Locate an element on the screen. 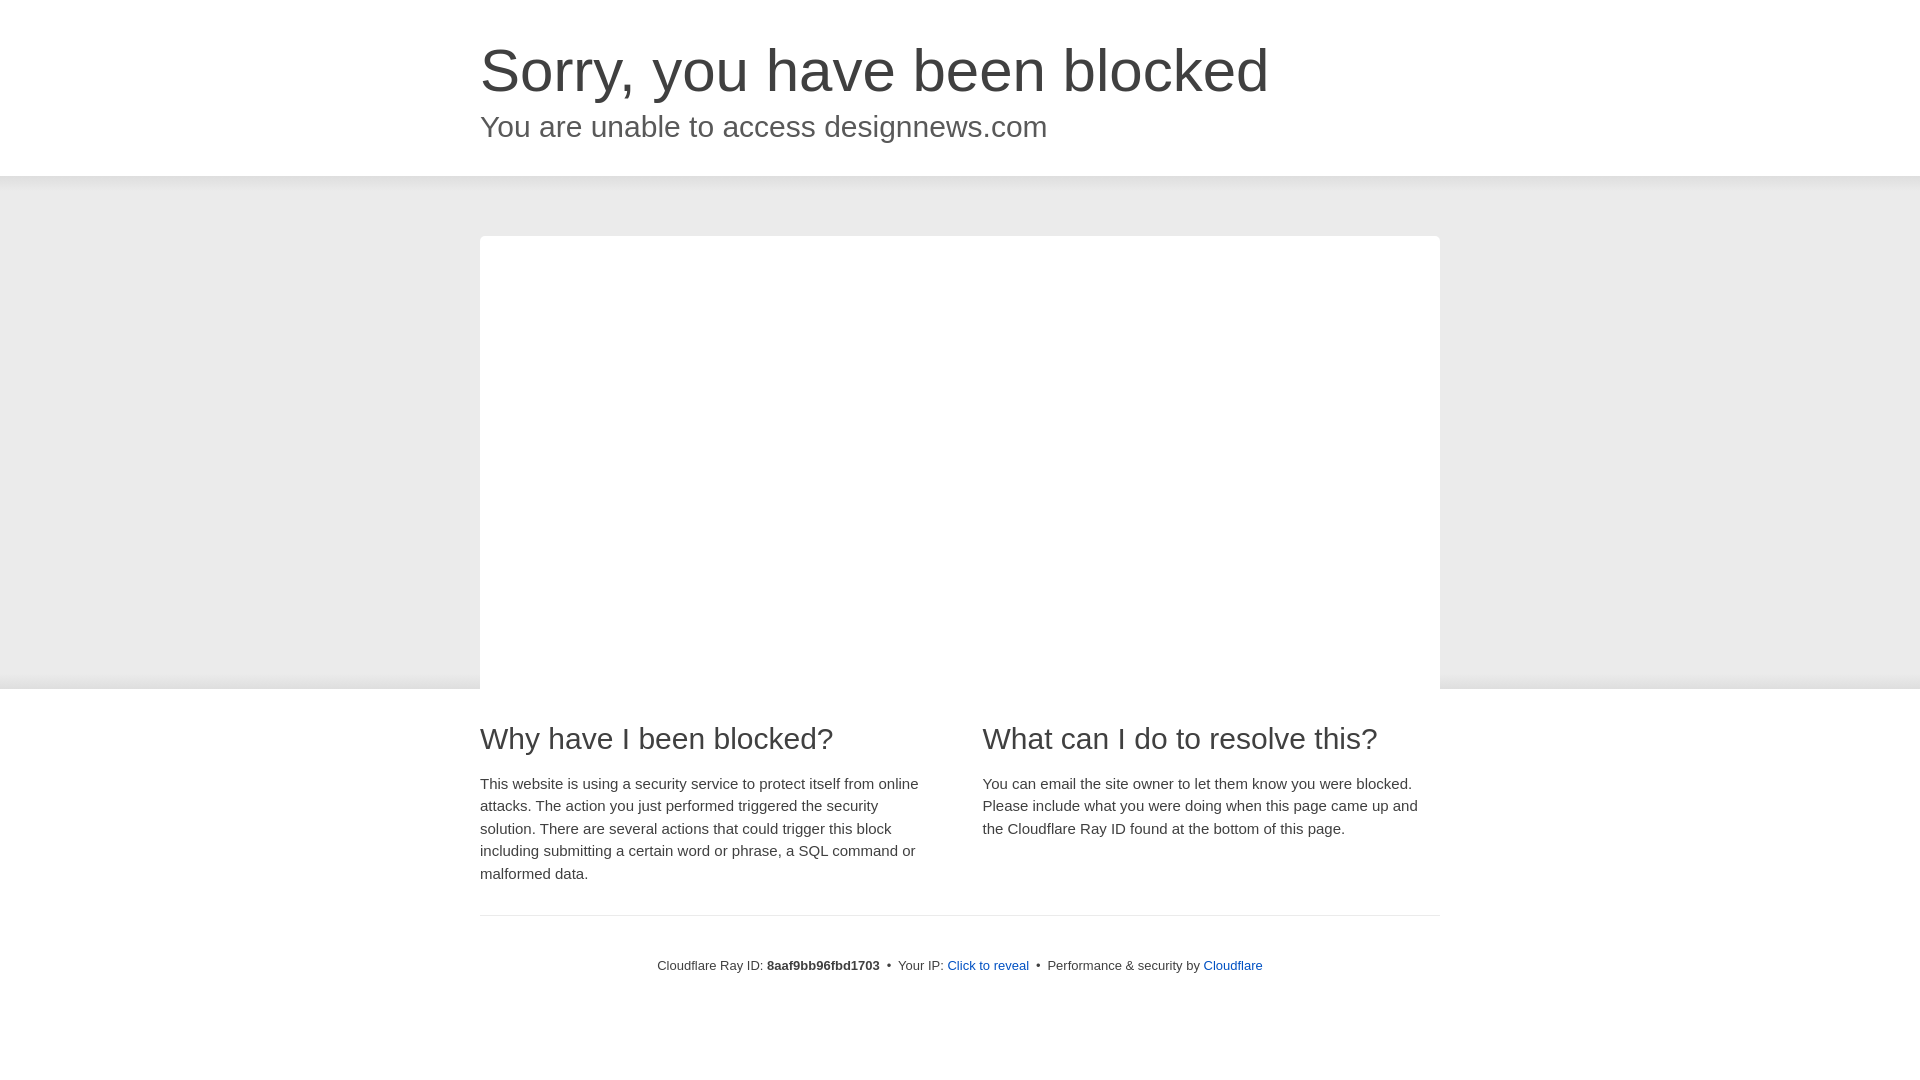  Cloudflare is located at coordinates (1233, 965).